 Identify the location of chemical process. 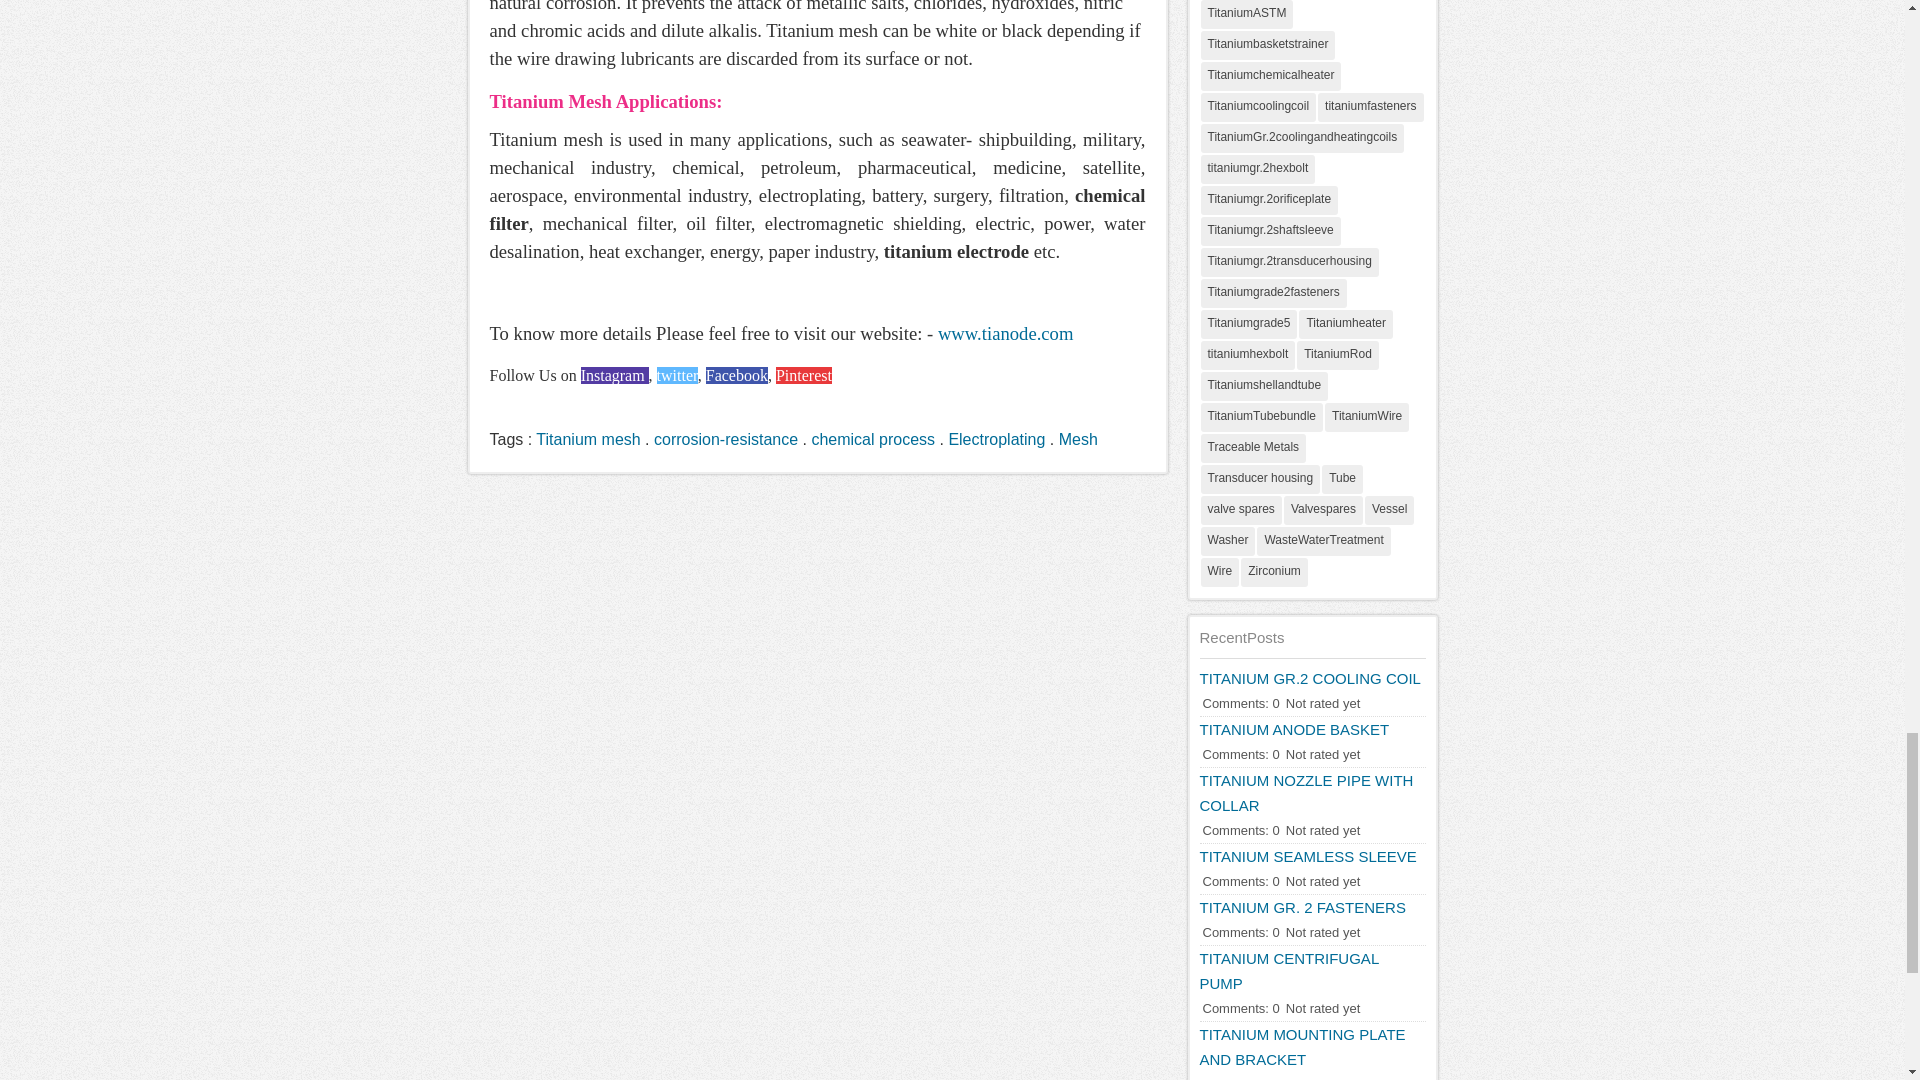
(872, 439).